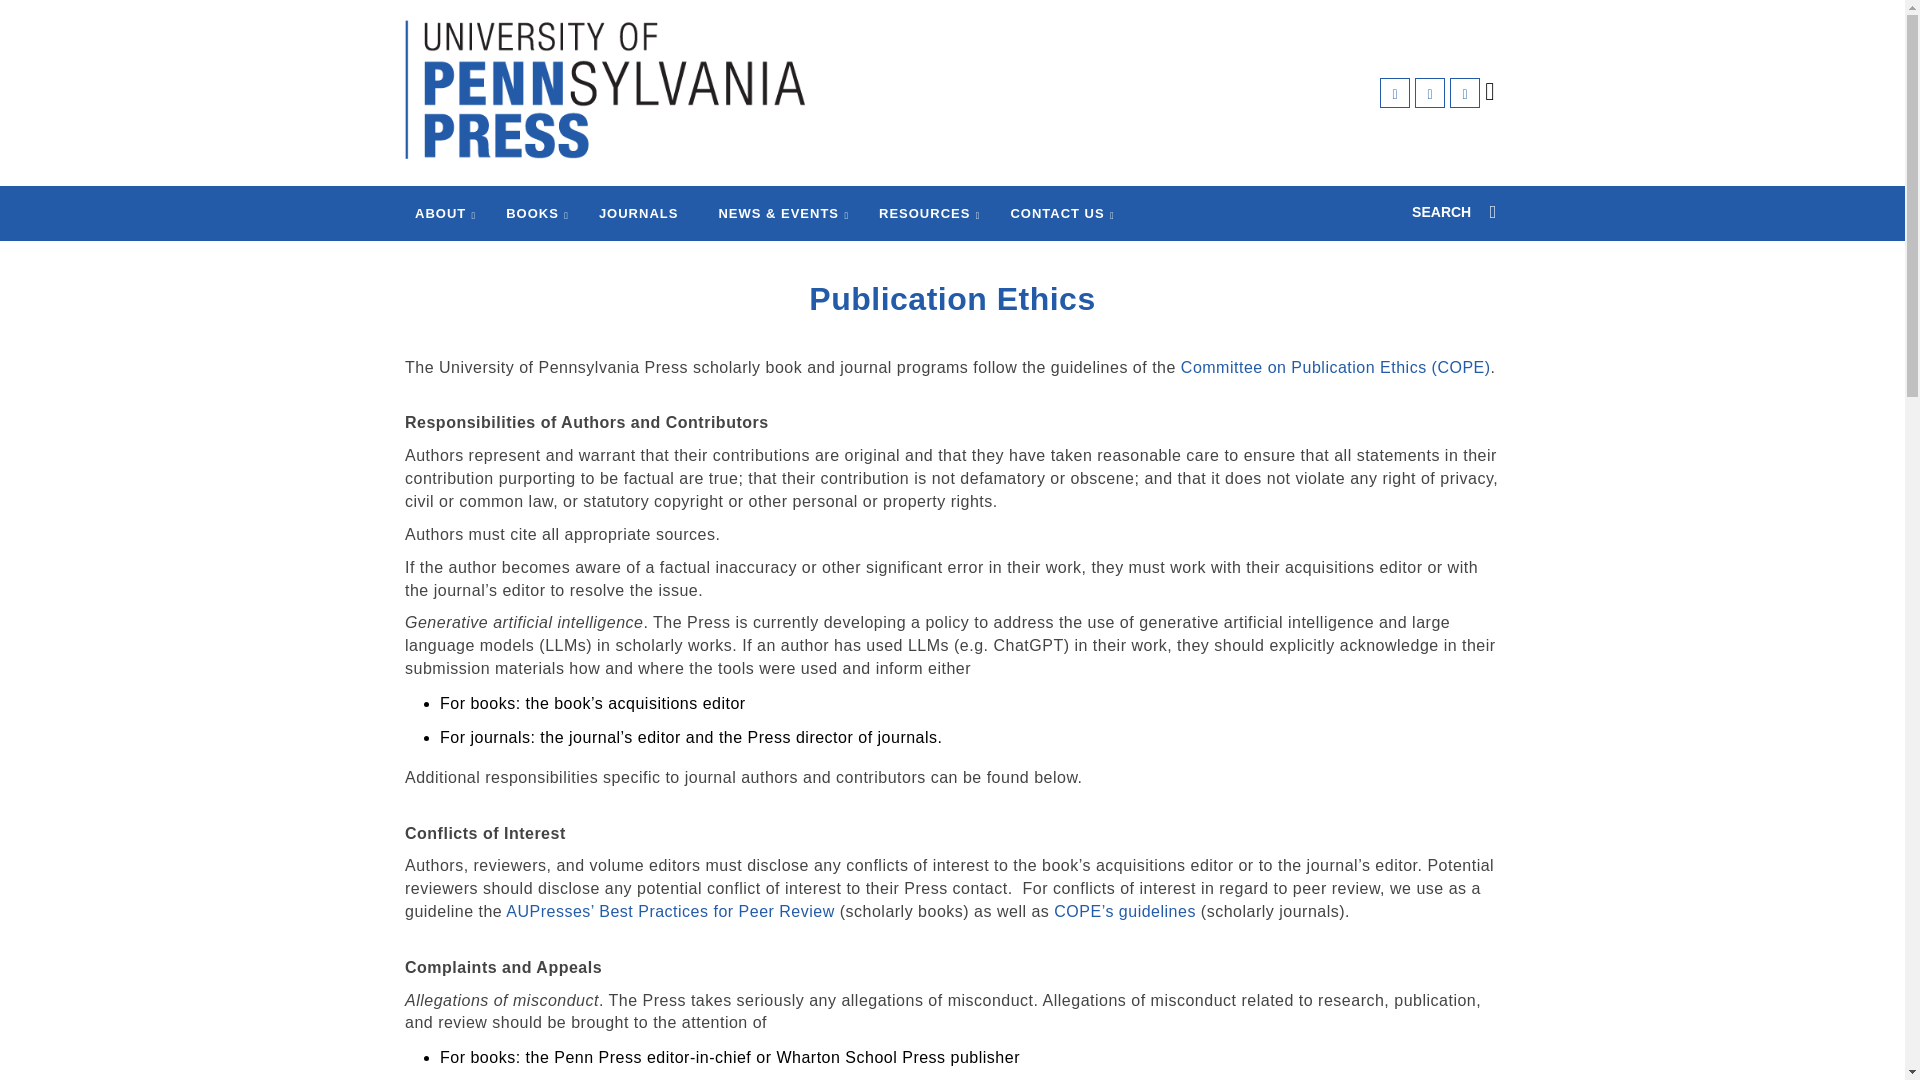 The image size is (1920, 1080). Describe the element at coordinates (639, 214) in the screenshot. I see `JOURNALS` at that location.